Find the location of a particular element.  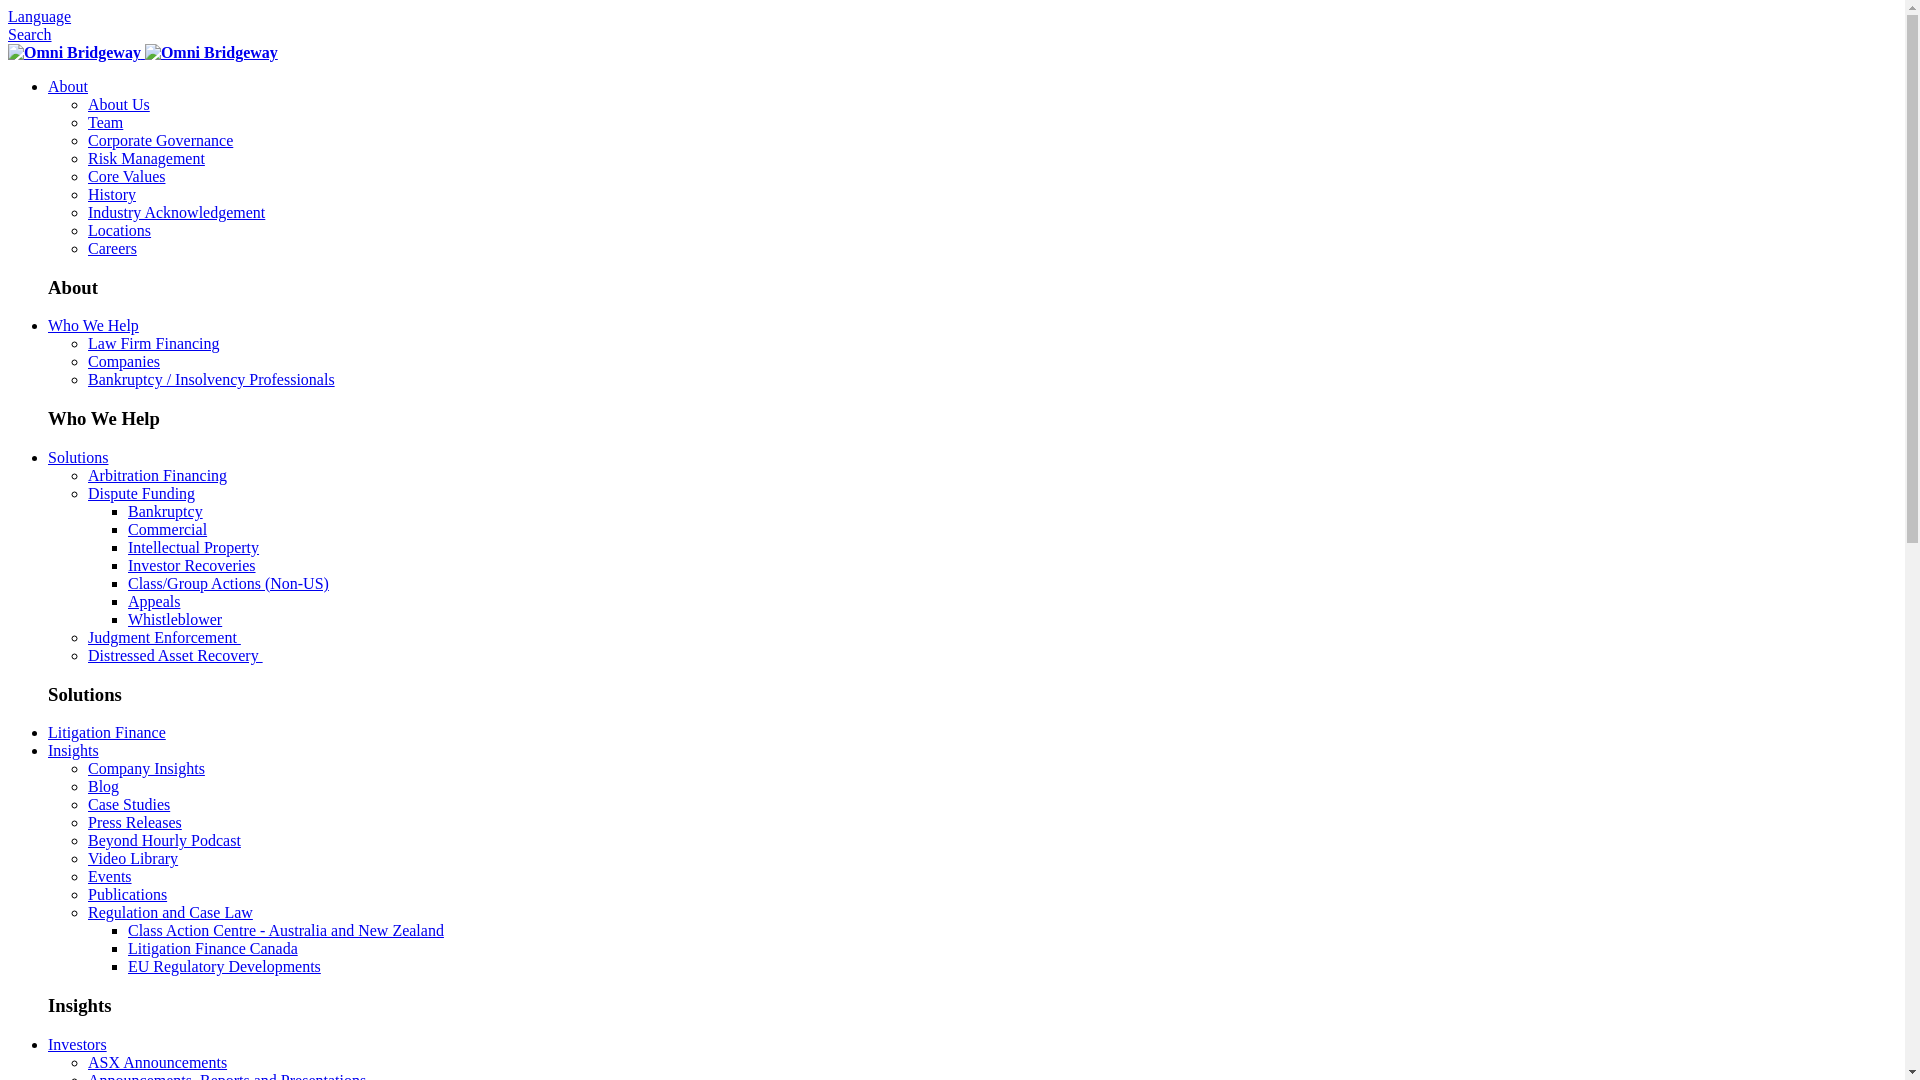

Litigation Finance Canada is located at coordinates (213, 948).